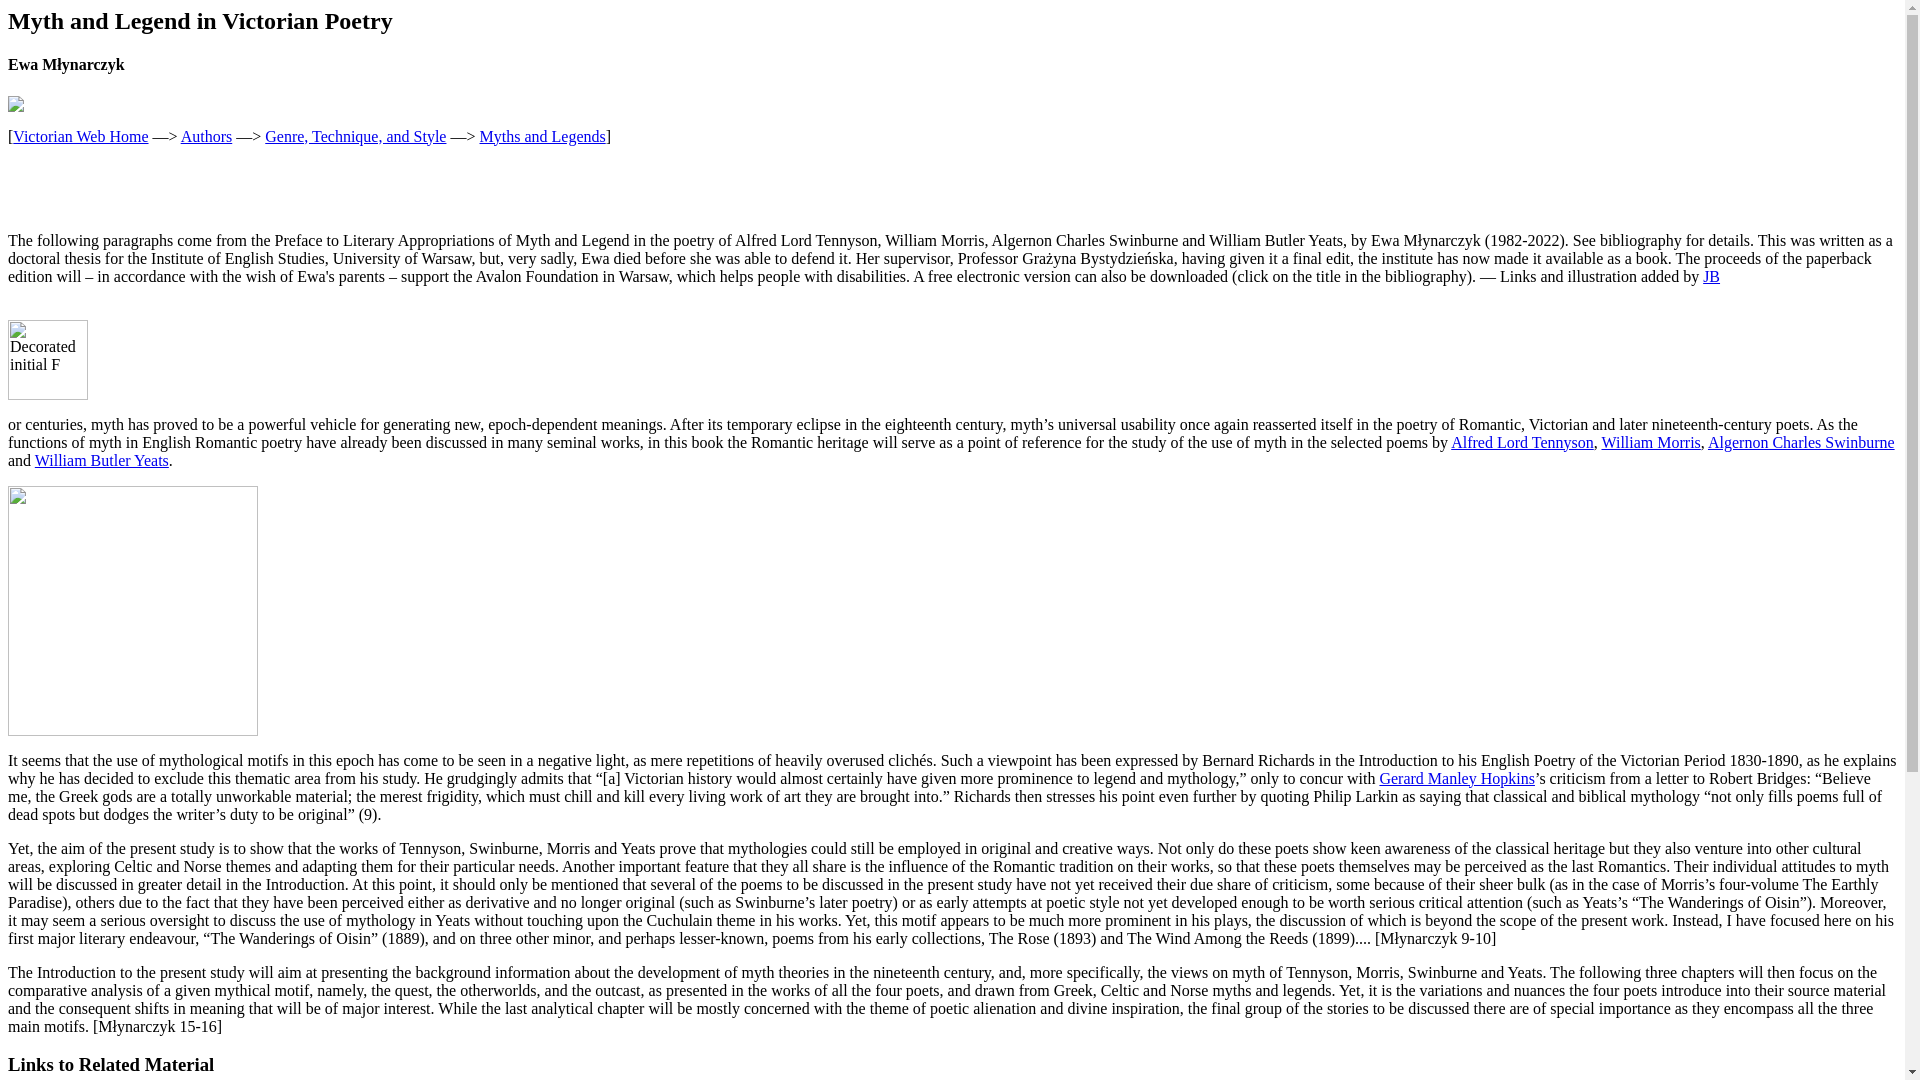  What do you see at coordinates (1650, 442) in the screenshot?
I see `William Morris` at bounding box center [1650, 442].